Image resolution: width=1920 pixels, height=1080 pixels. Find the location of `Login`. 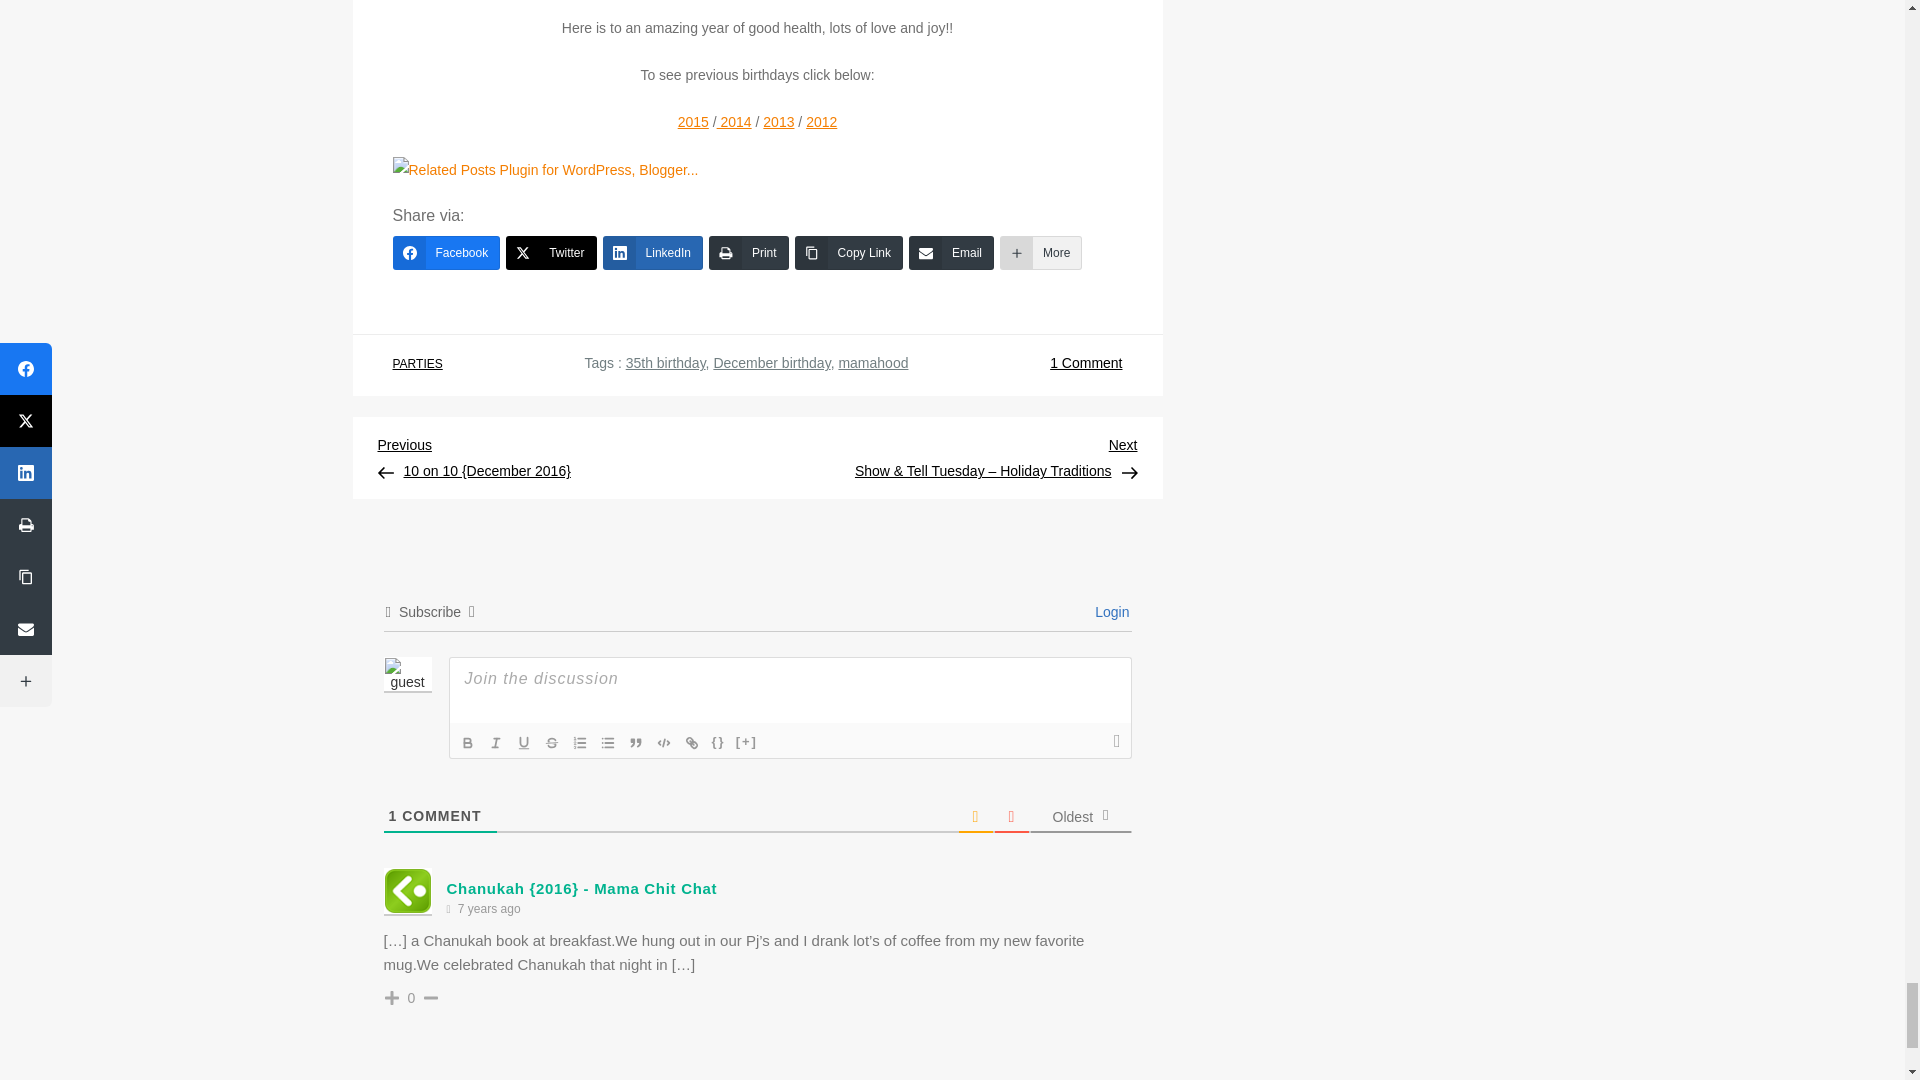

Login is located at coordinates (1108, 611).